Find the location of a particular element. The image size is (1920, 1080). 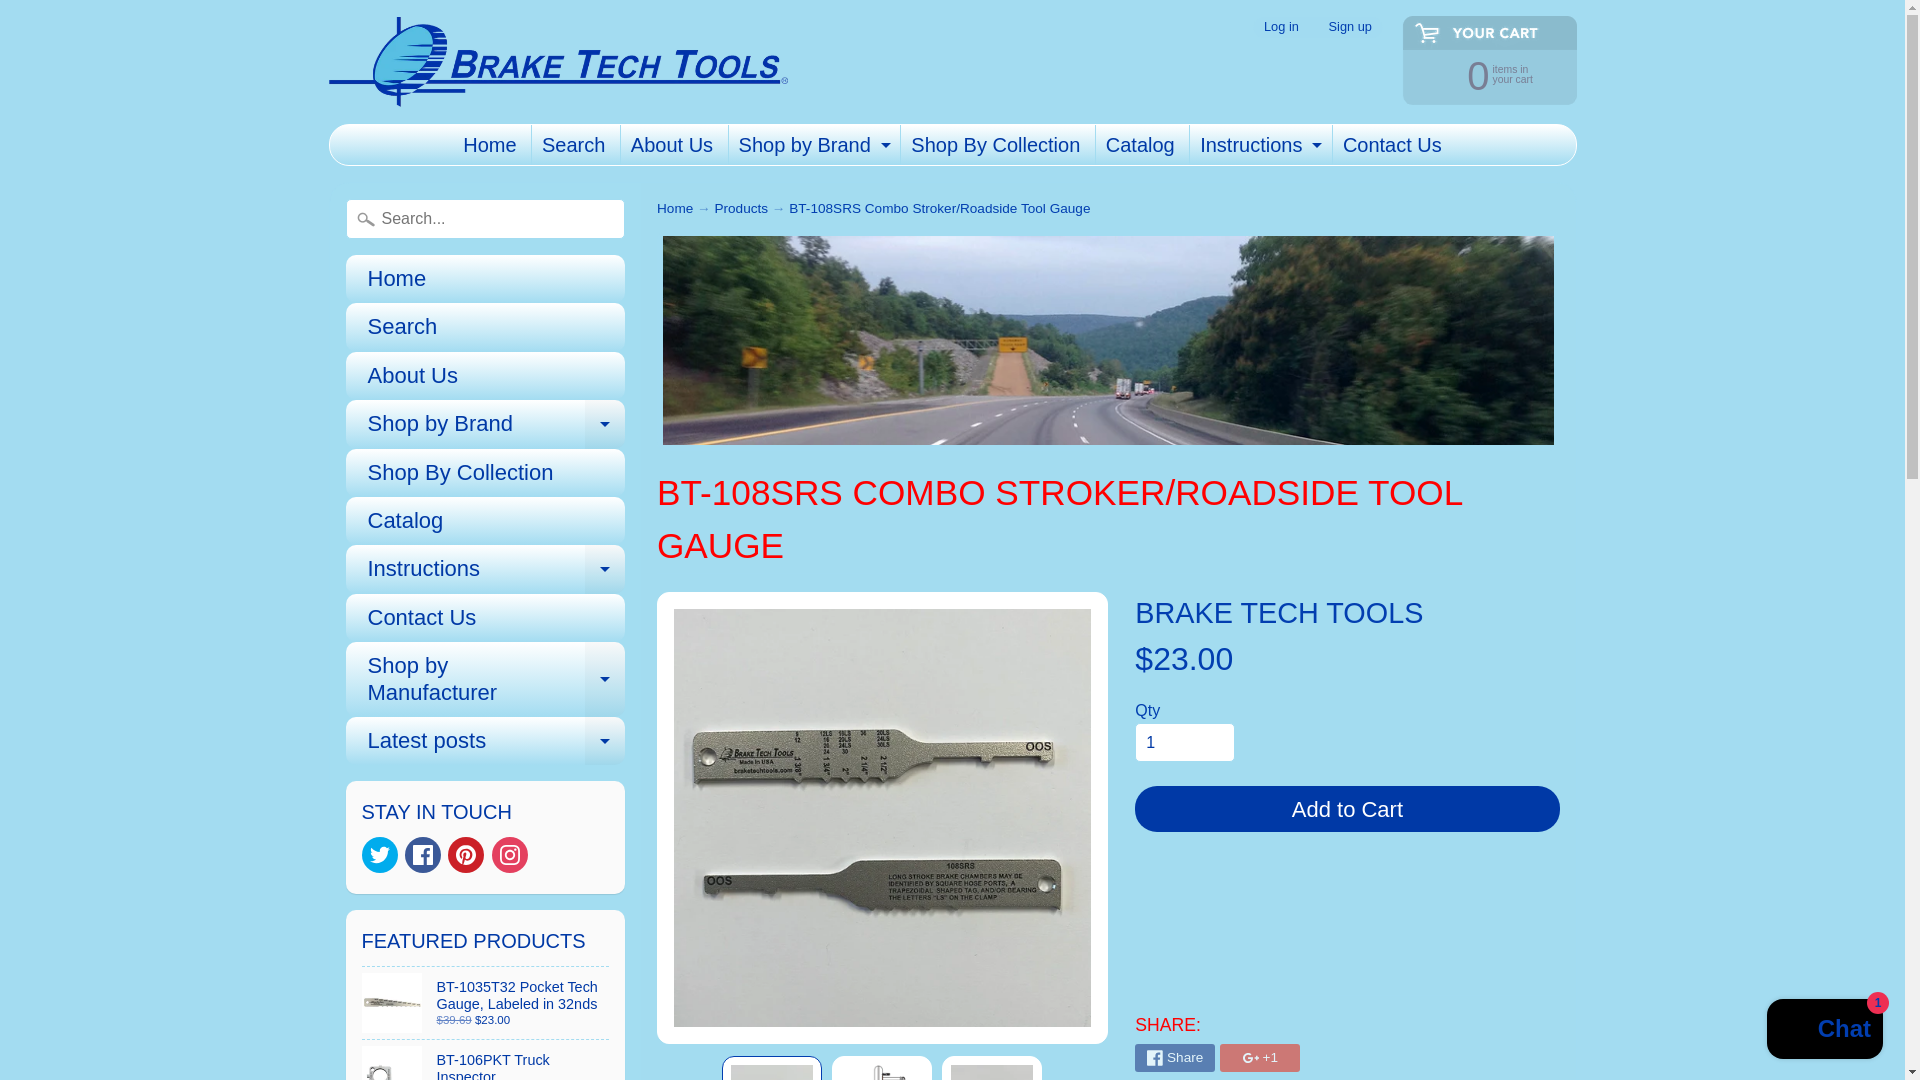

Shop By Collection is located at coordinates (1480, 74).